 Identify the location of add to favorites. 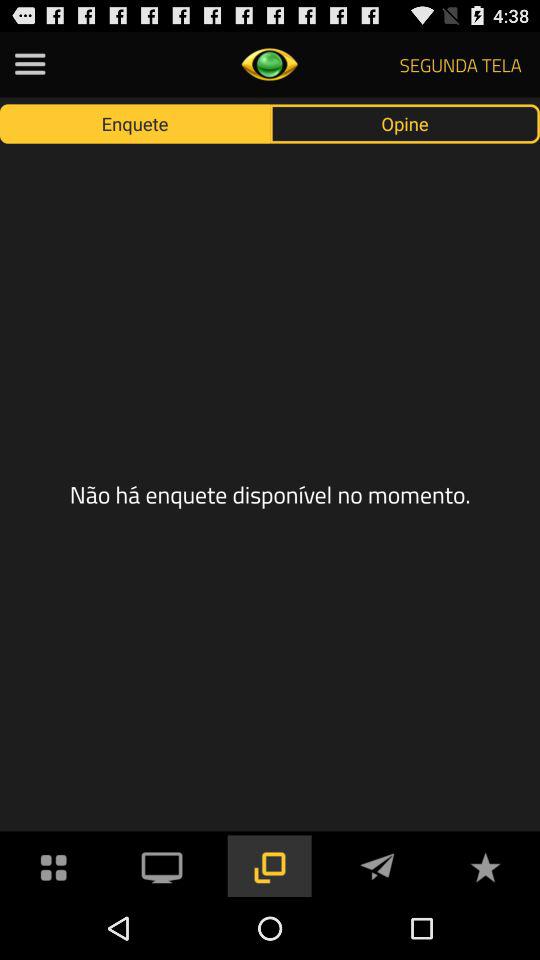
(485, 866).